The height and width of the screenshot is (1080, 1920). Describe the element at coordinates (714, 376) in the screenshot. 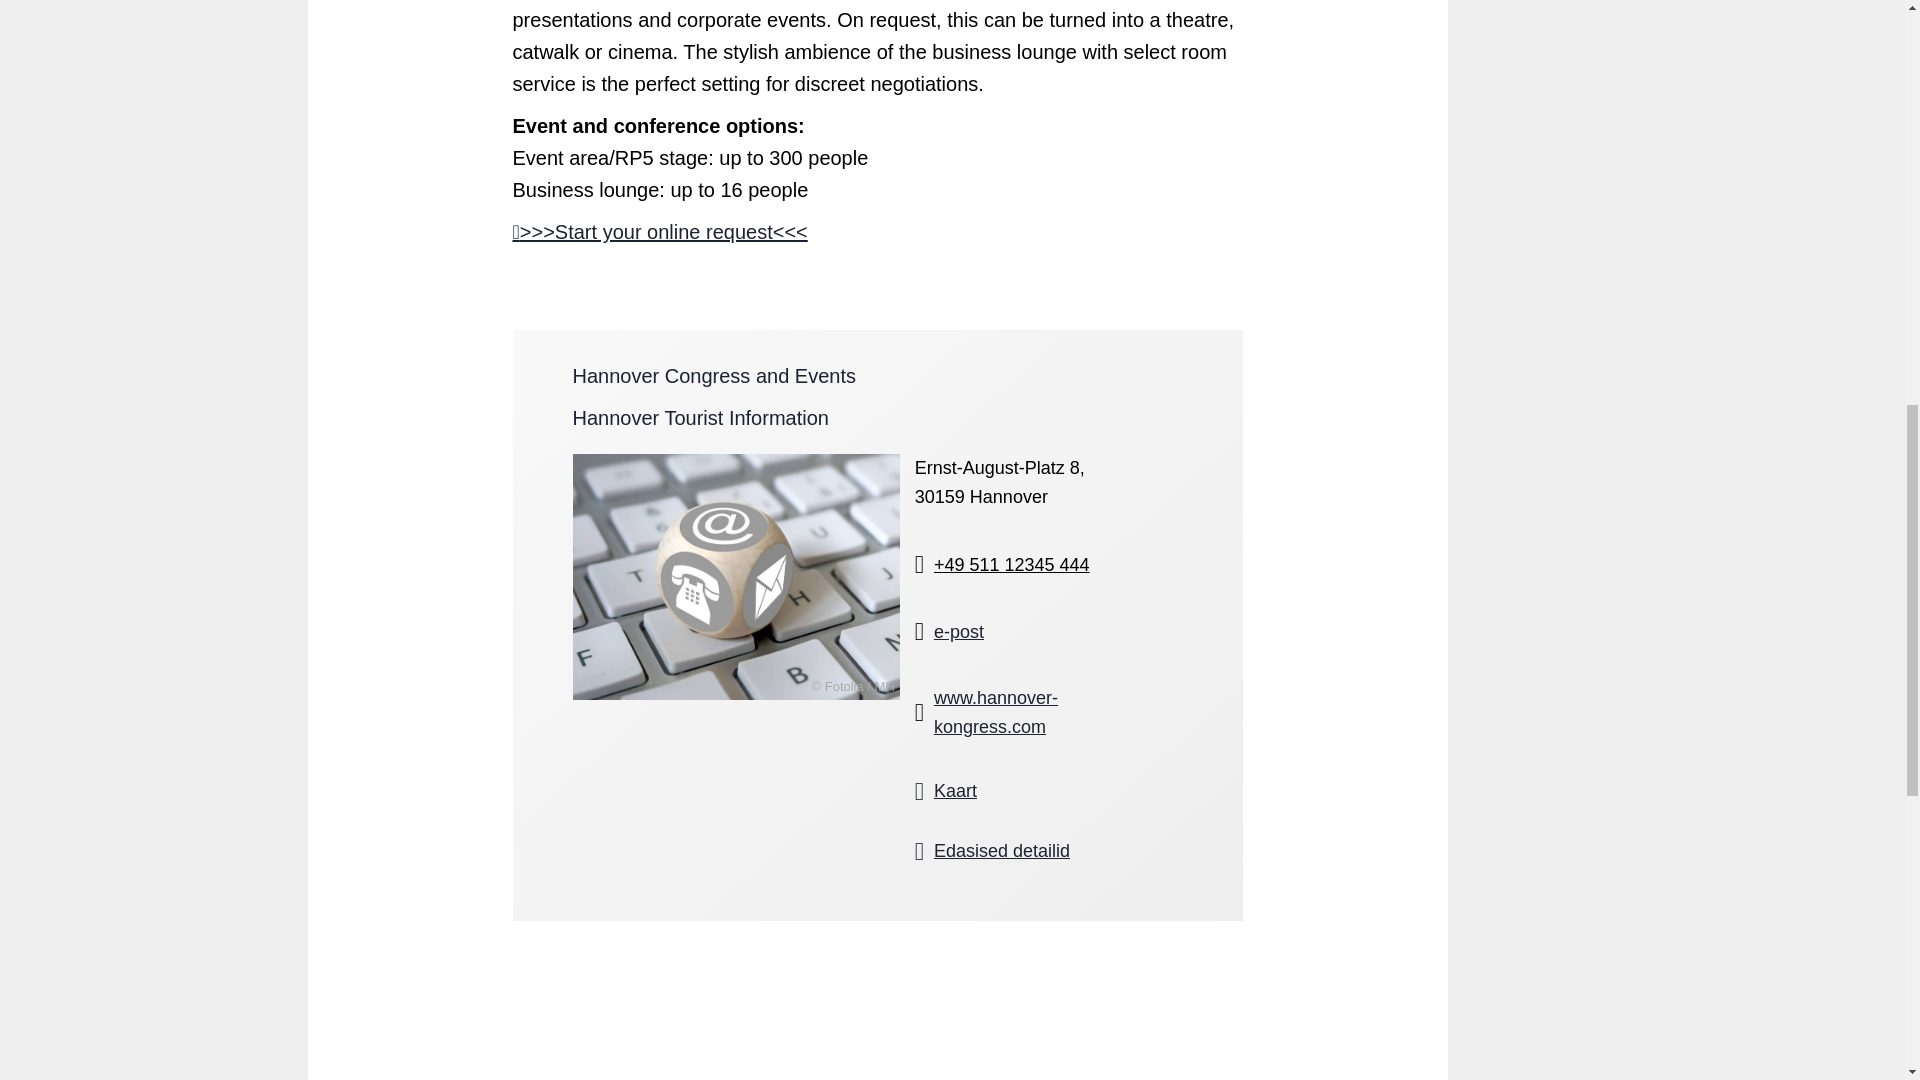

I see `Hannover Congress and Events ` at that location.